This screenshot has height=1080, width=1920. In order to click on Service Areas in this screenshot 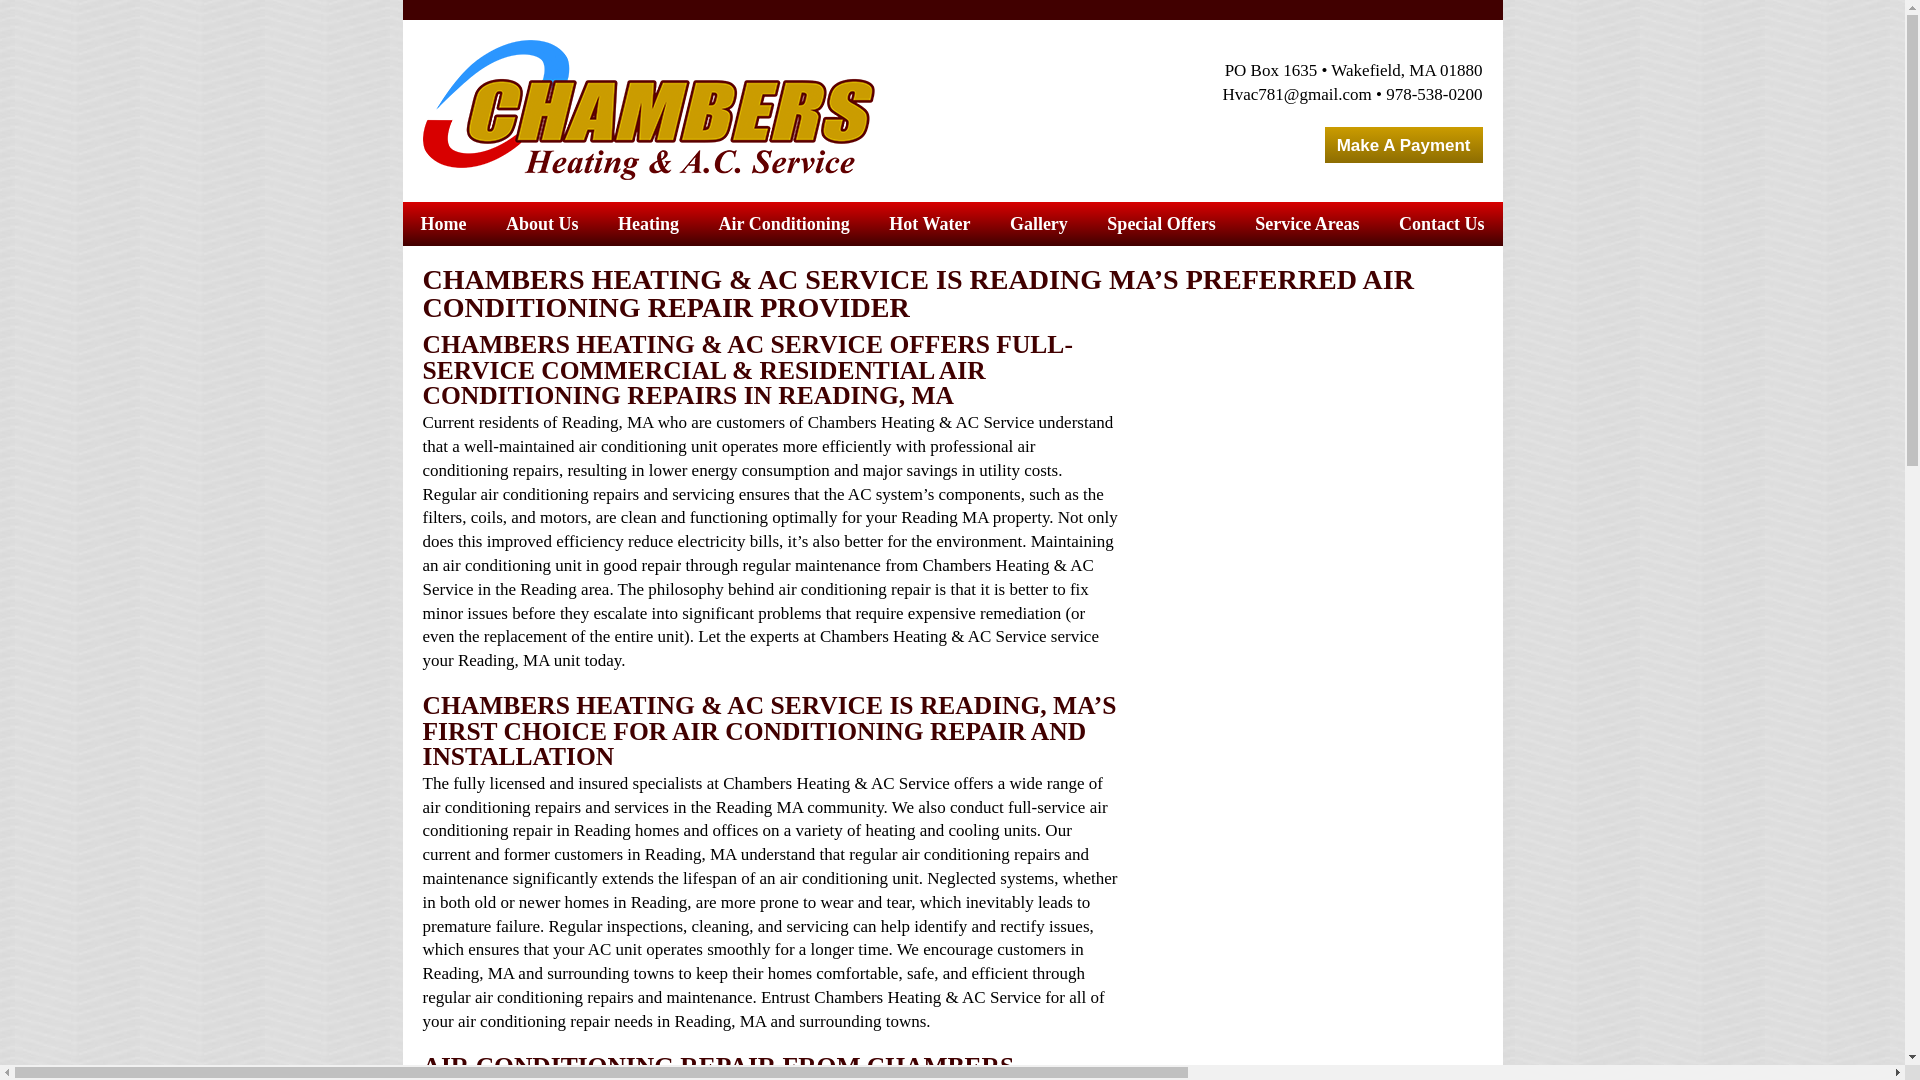, I will do `click(1306, 224)`.